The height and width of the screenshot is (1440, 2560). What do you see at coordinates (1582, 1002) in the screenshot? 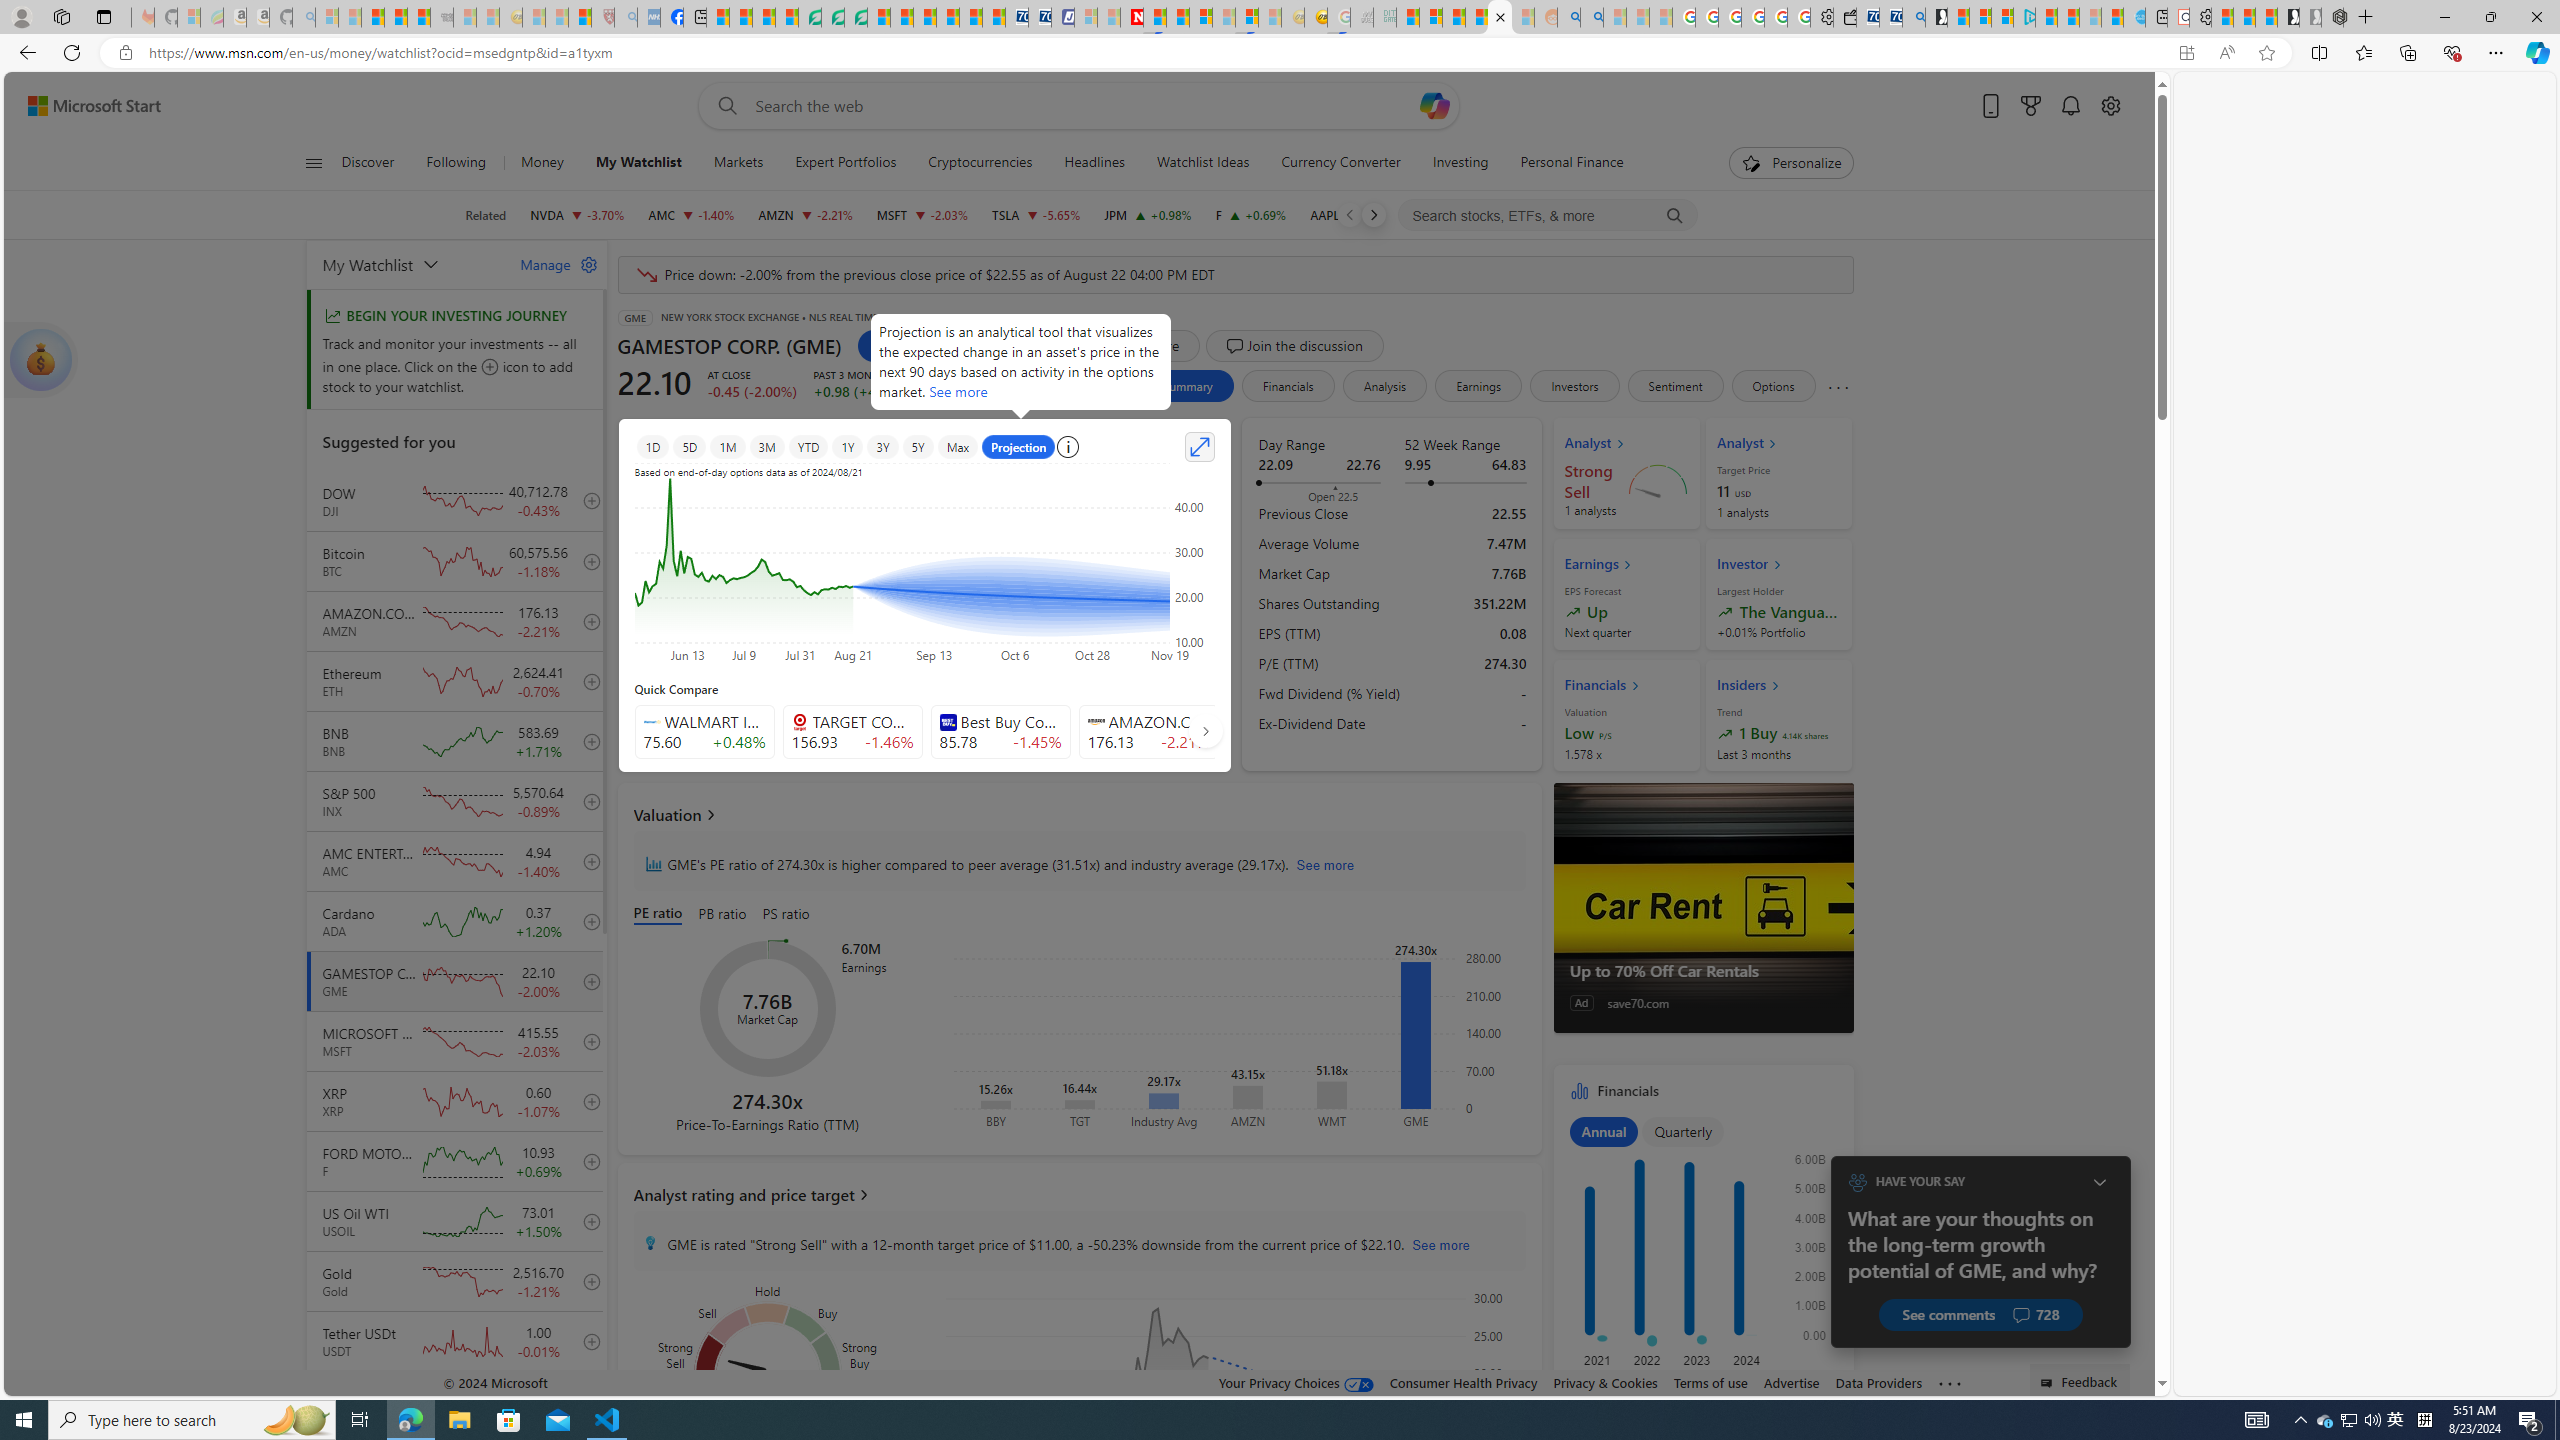
I see `Ad` at bounding box center [1582, 1002].